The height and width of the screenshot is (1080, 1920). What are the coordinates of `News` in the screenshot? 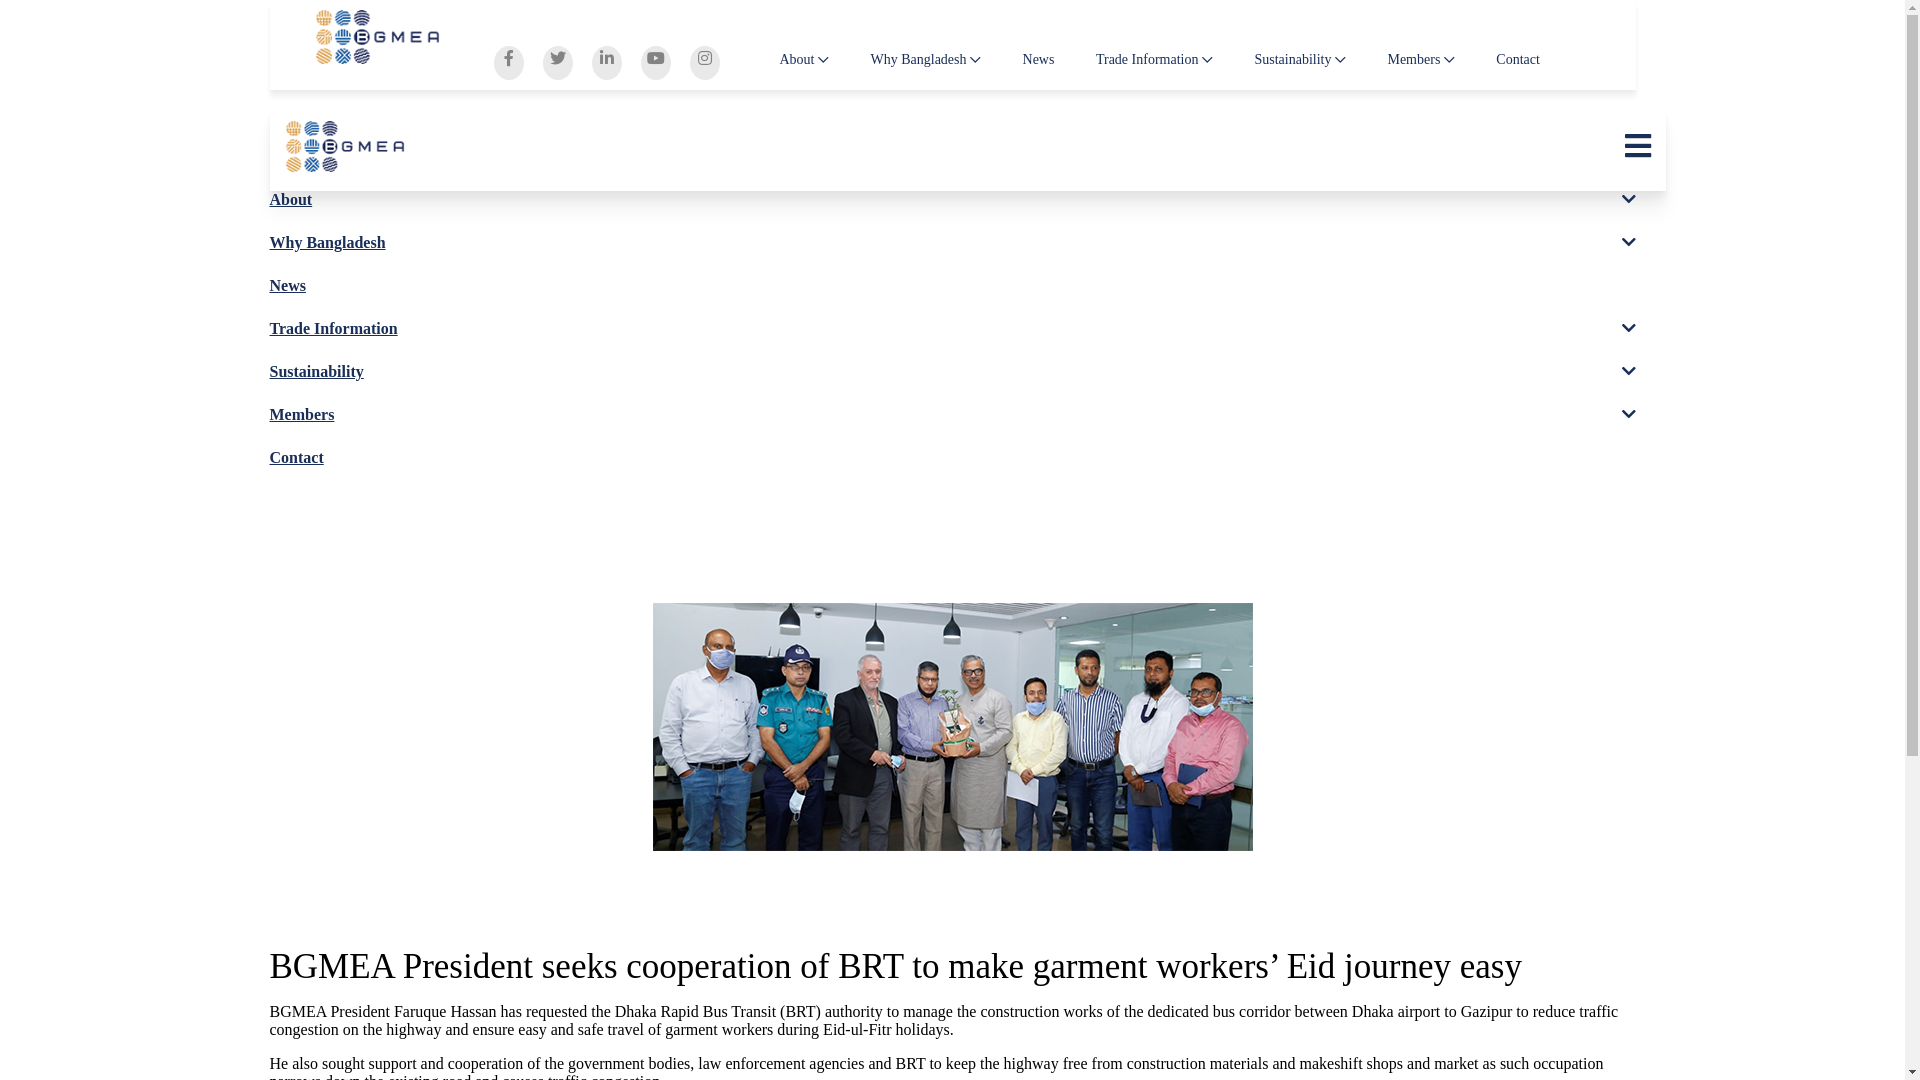 It's located at (288, 286).